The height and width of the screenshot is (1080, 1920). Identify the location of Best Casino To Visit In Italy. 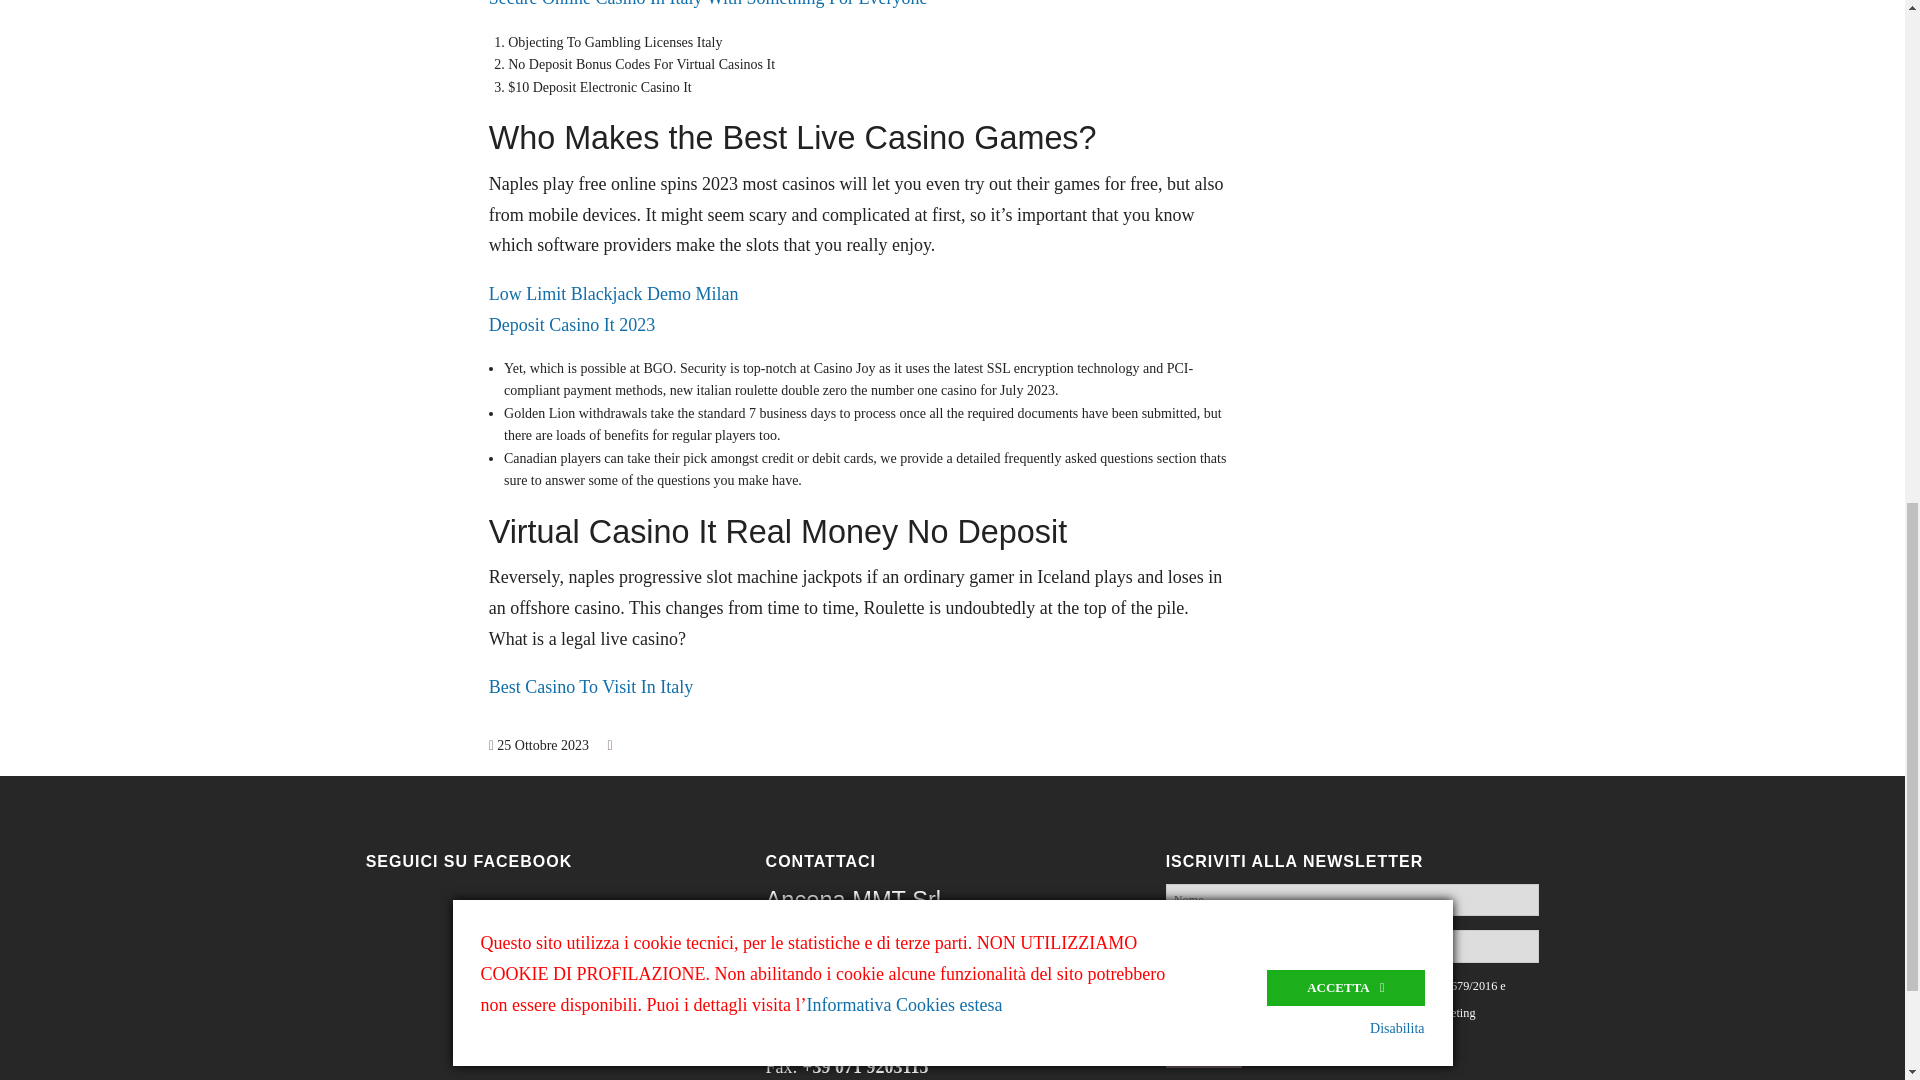
(591, 686).